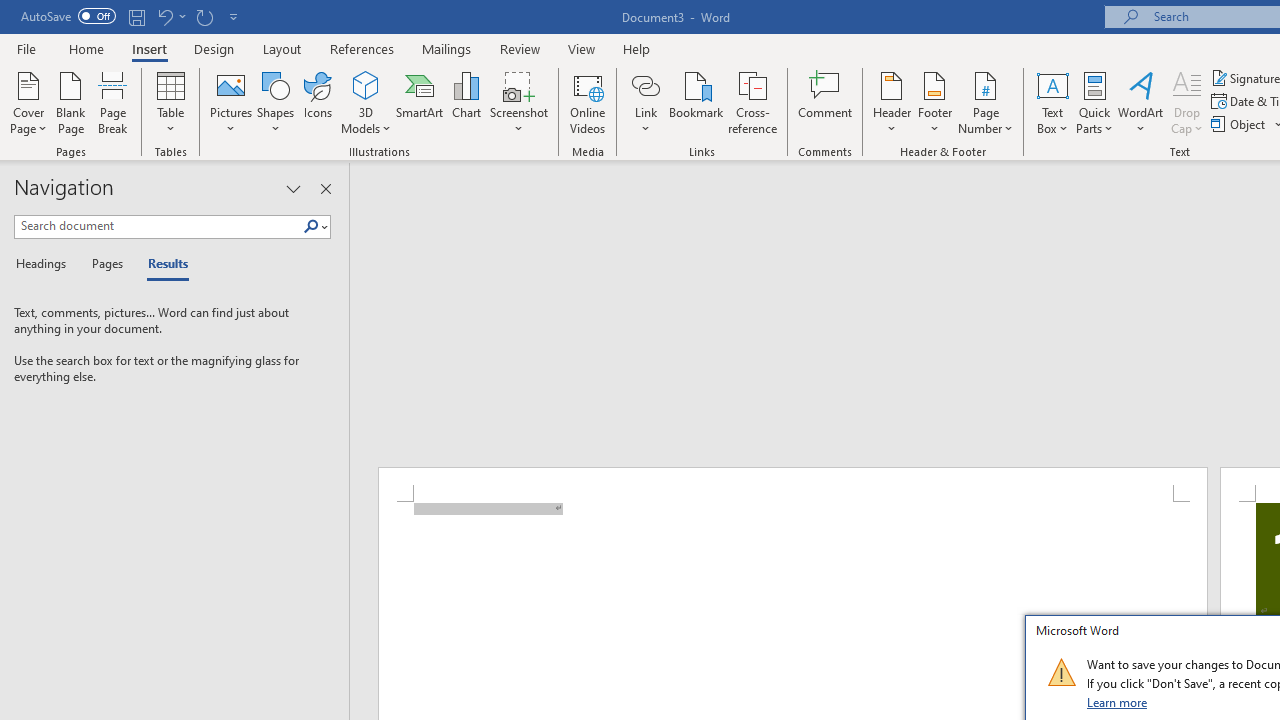 Image resolution: width=1280 pixels, height=720 pixels. What do you see at coordinates (645, 102) in the screenshot?
I see `Link` at bounding box center [645, 102].